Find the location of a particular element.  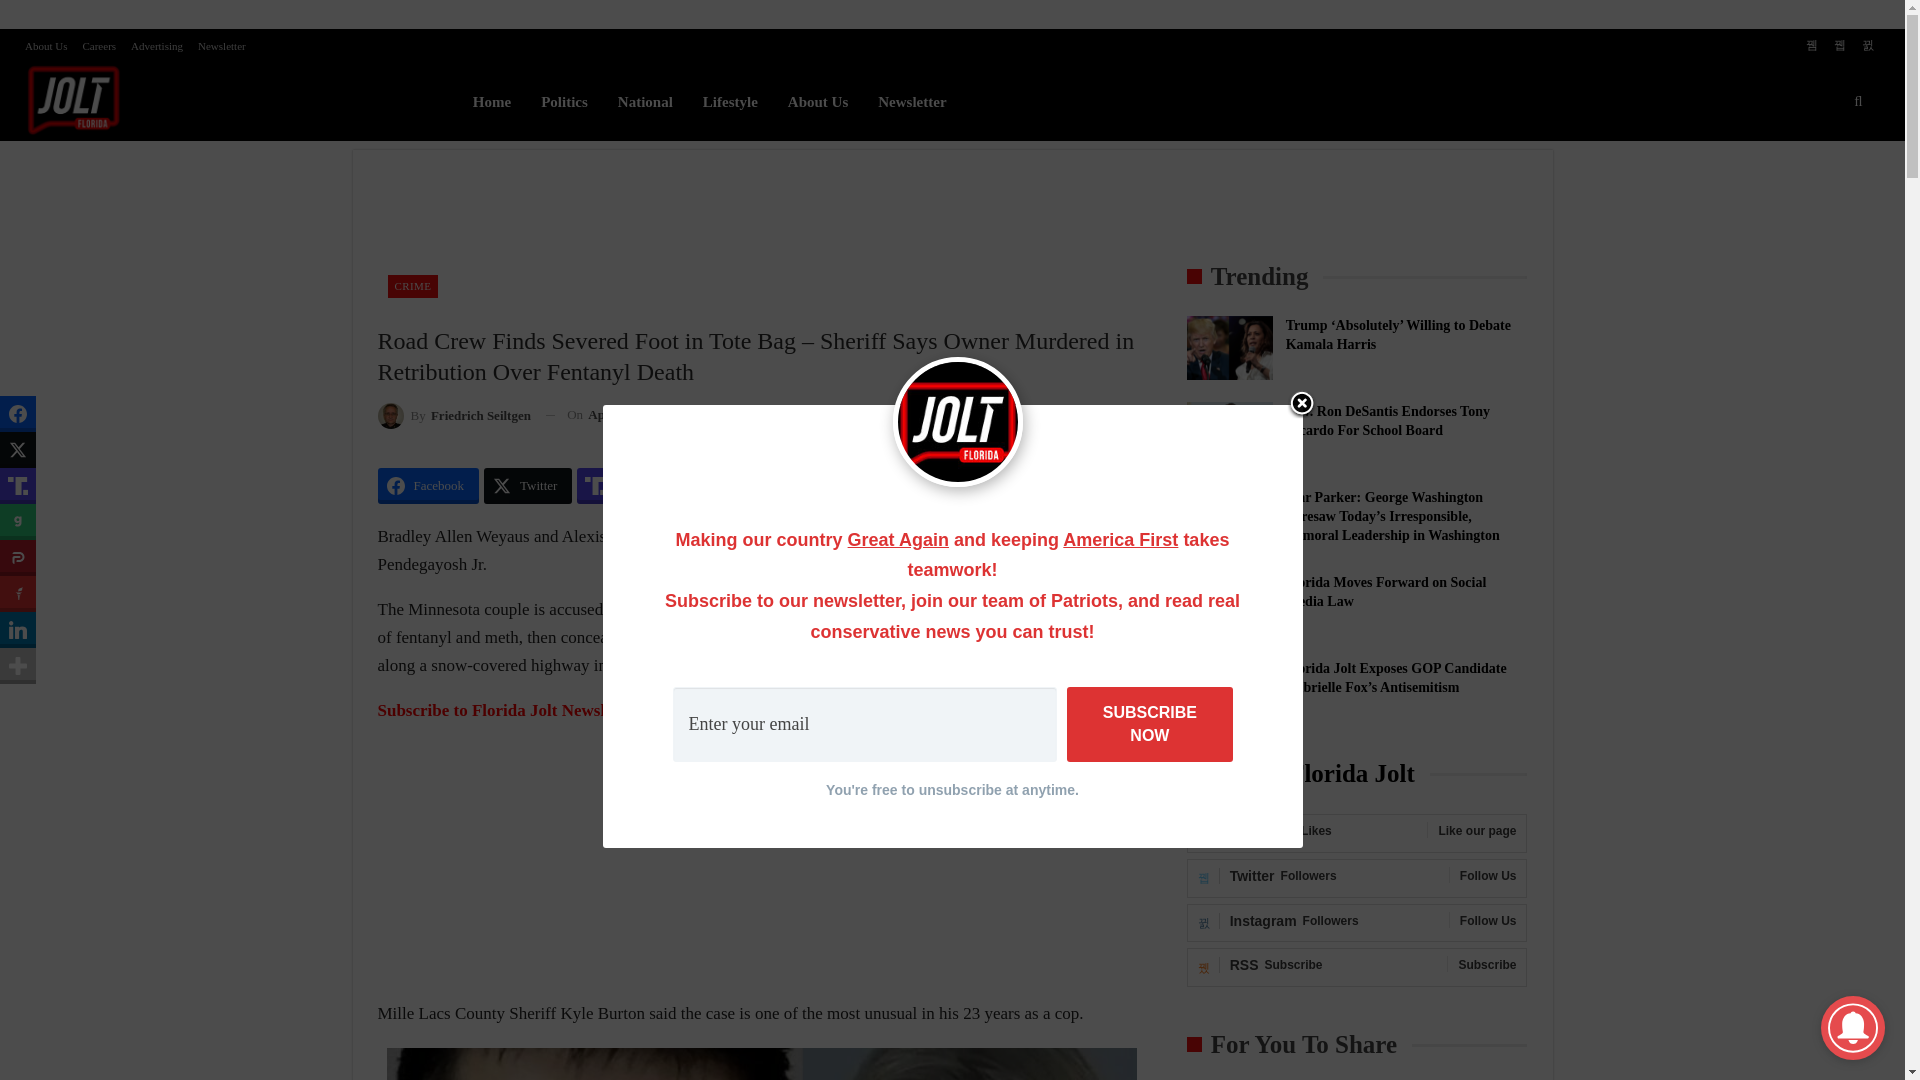

CRIME is located at coordinates (413, 286).